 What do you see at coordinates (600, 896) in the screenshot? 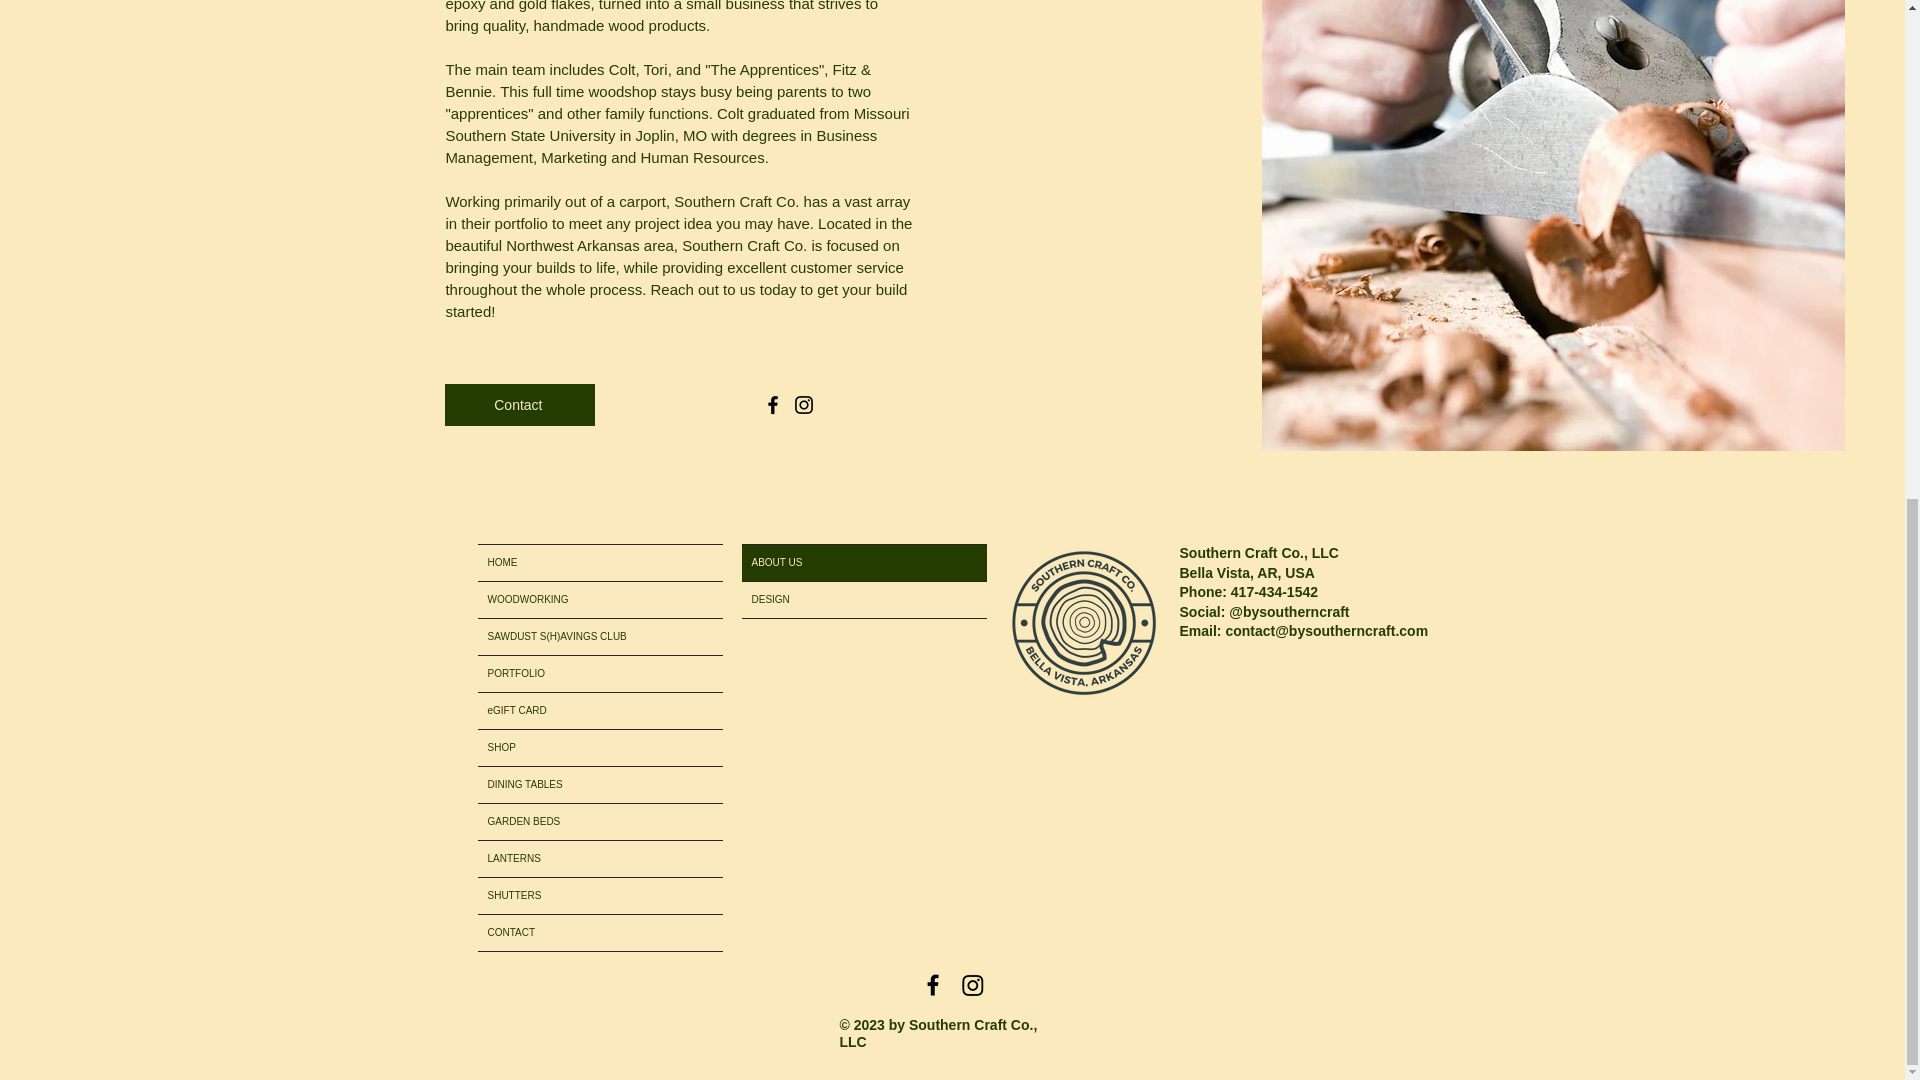
I see `SHUTTERS` at bounding box center [600, 896].